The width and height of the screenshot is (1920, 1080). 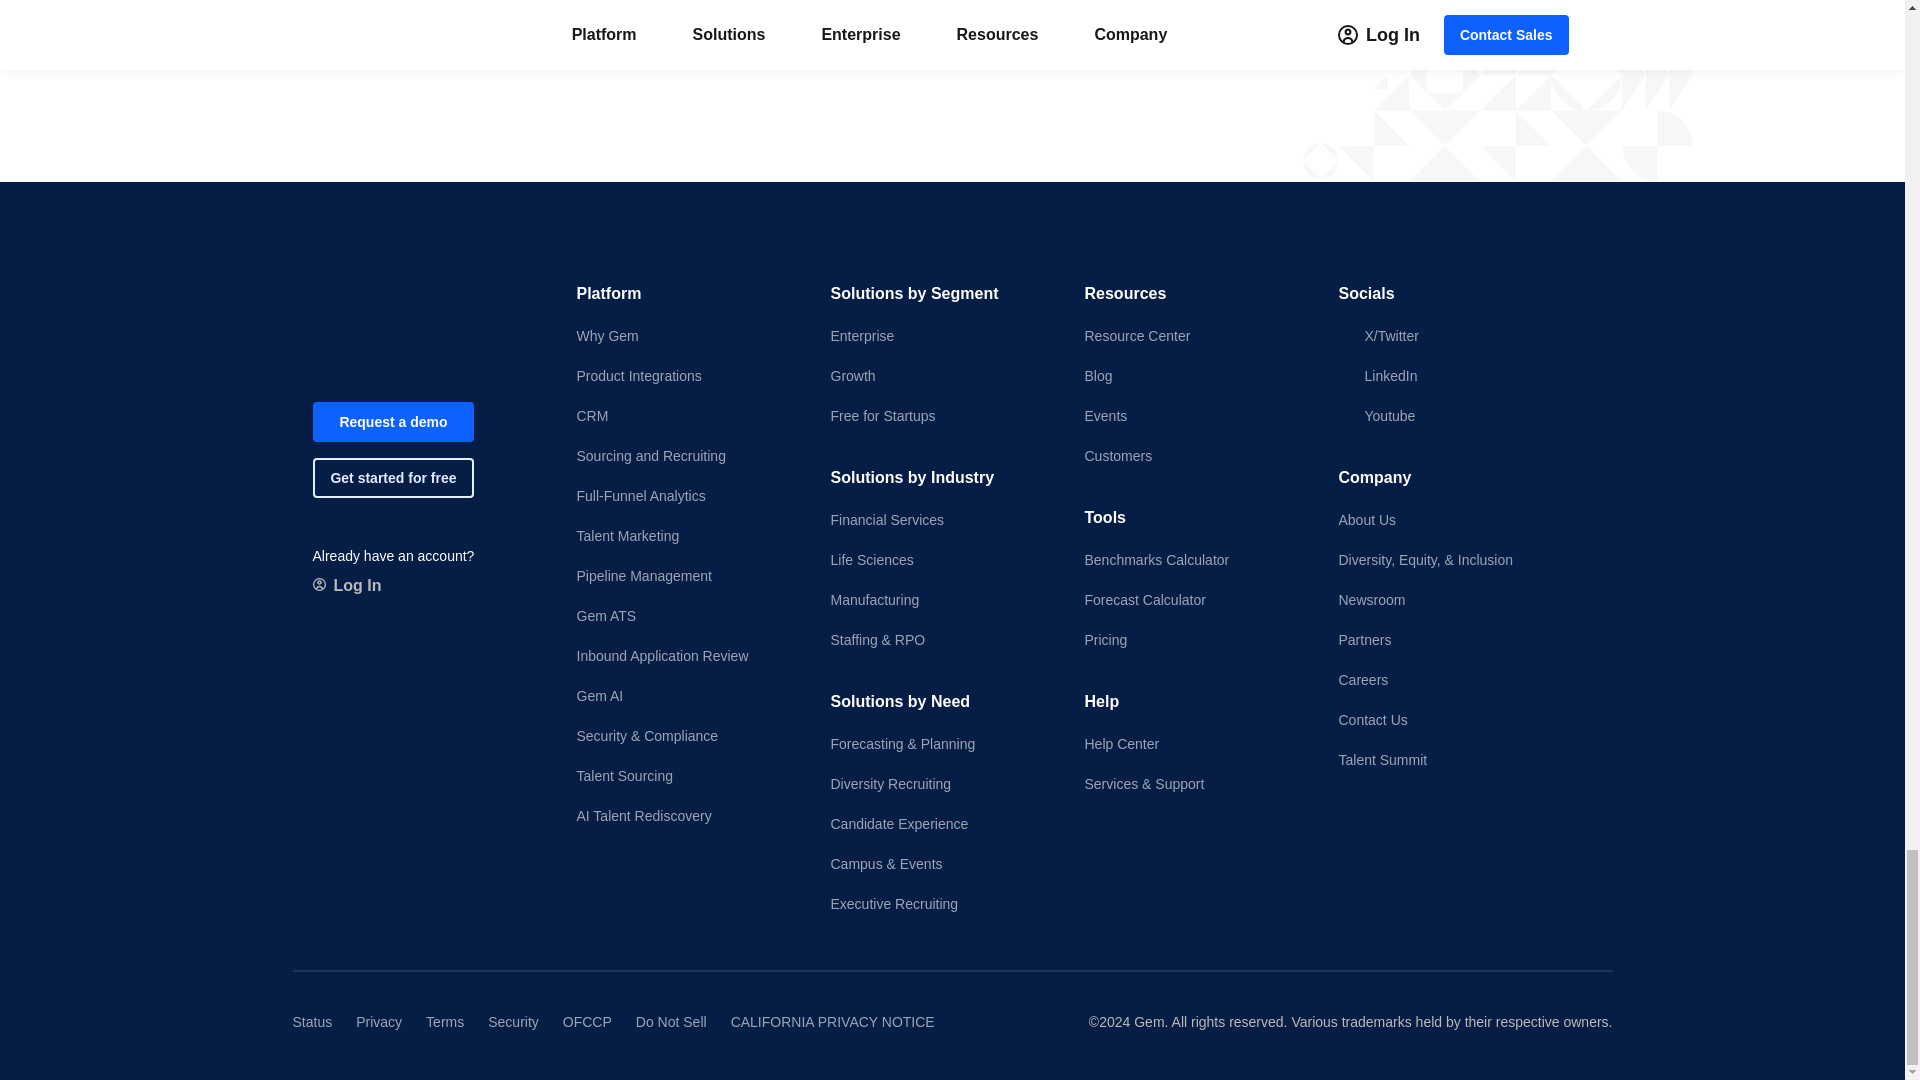 What do you see at coordinates (686, 336) in the screenshot?
I see `Why Gem` at bounding box center [686, 336].